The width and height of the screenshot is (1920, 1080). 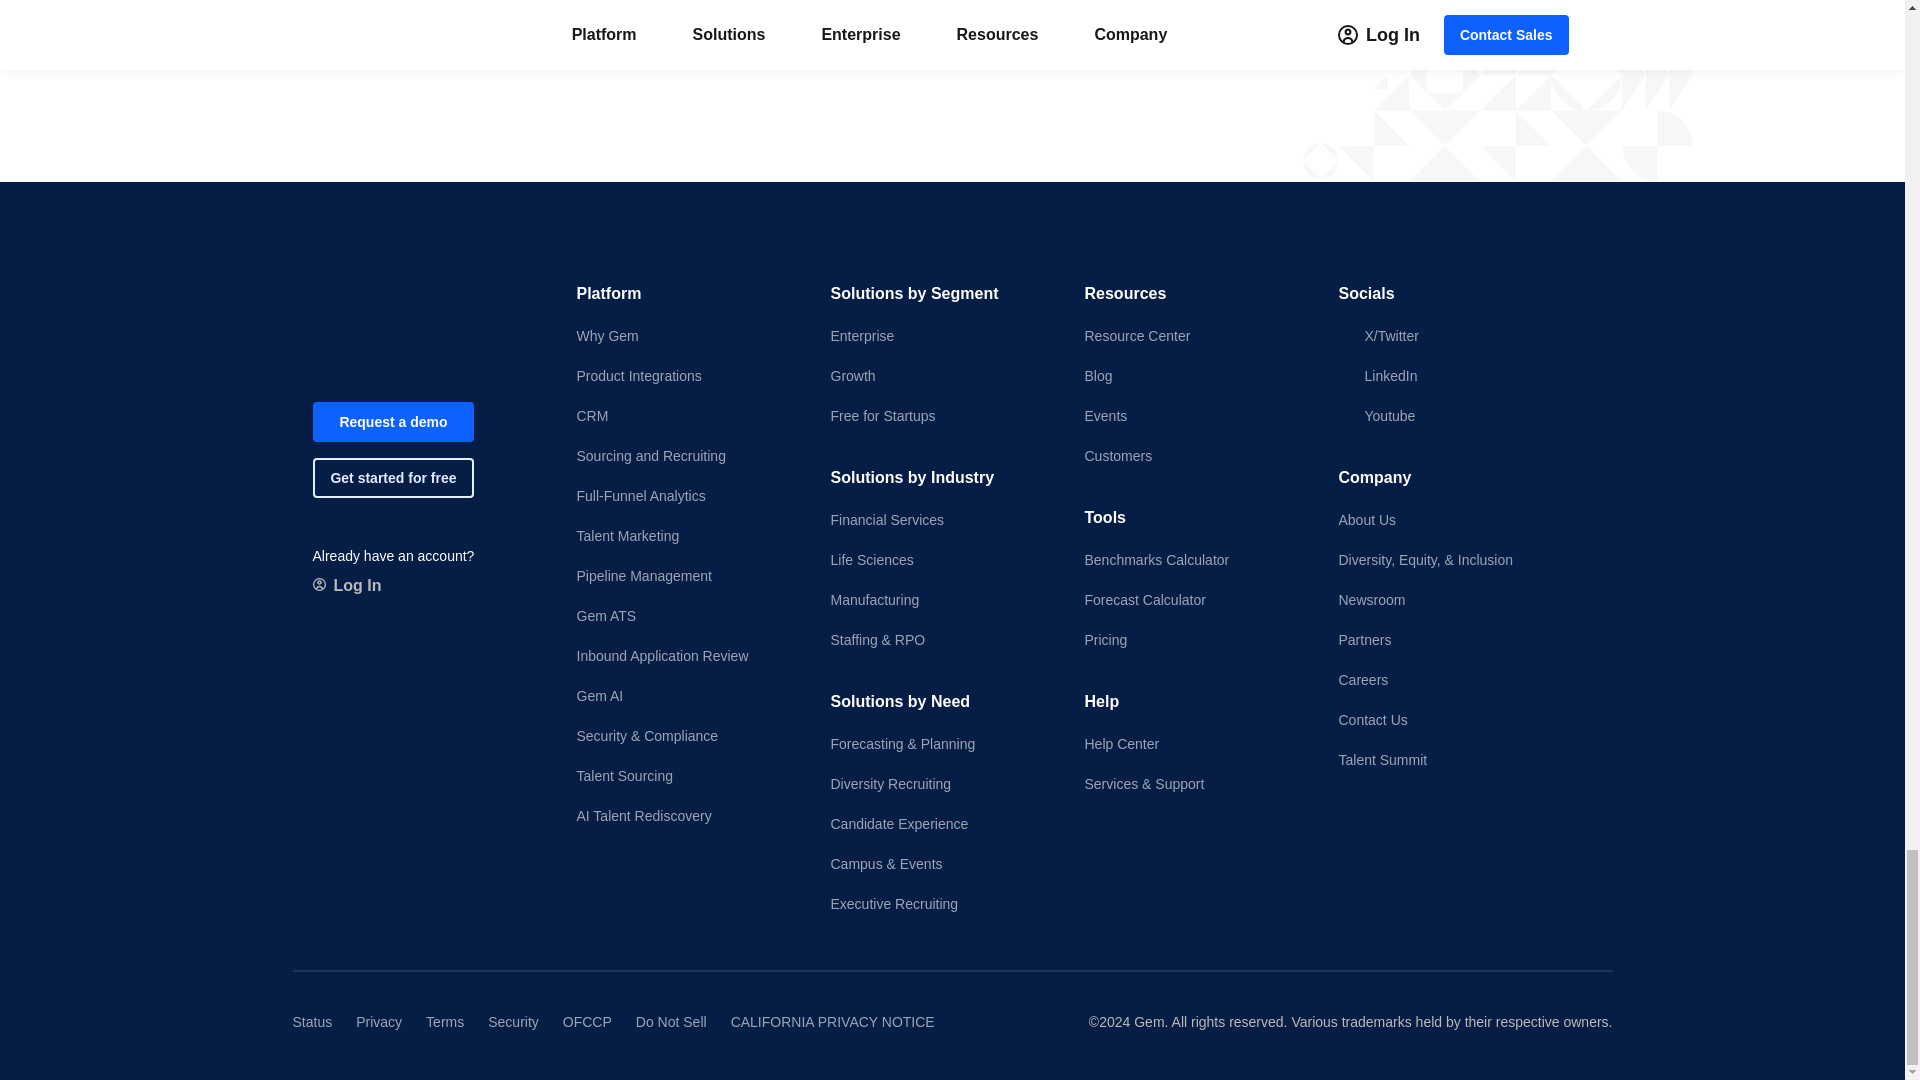 What do you see at coordinates (686, 336) in the screenshot?
I see `Why Gem` at bounding box center [686, 336].